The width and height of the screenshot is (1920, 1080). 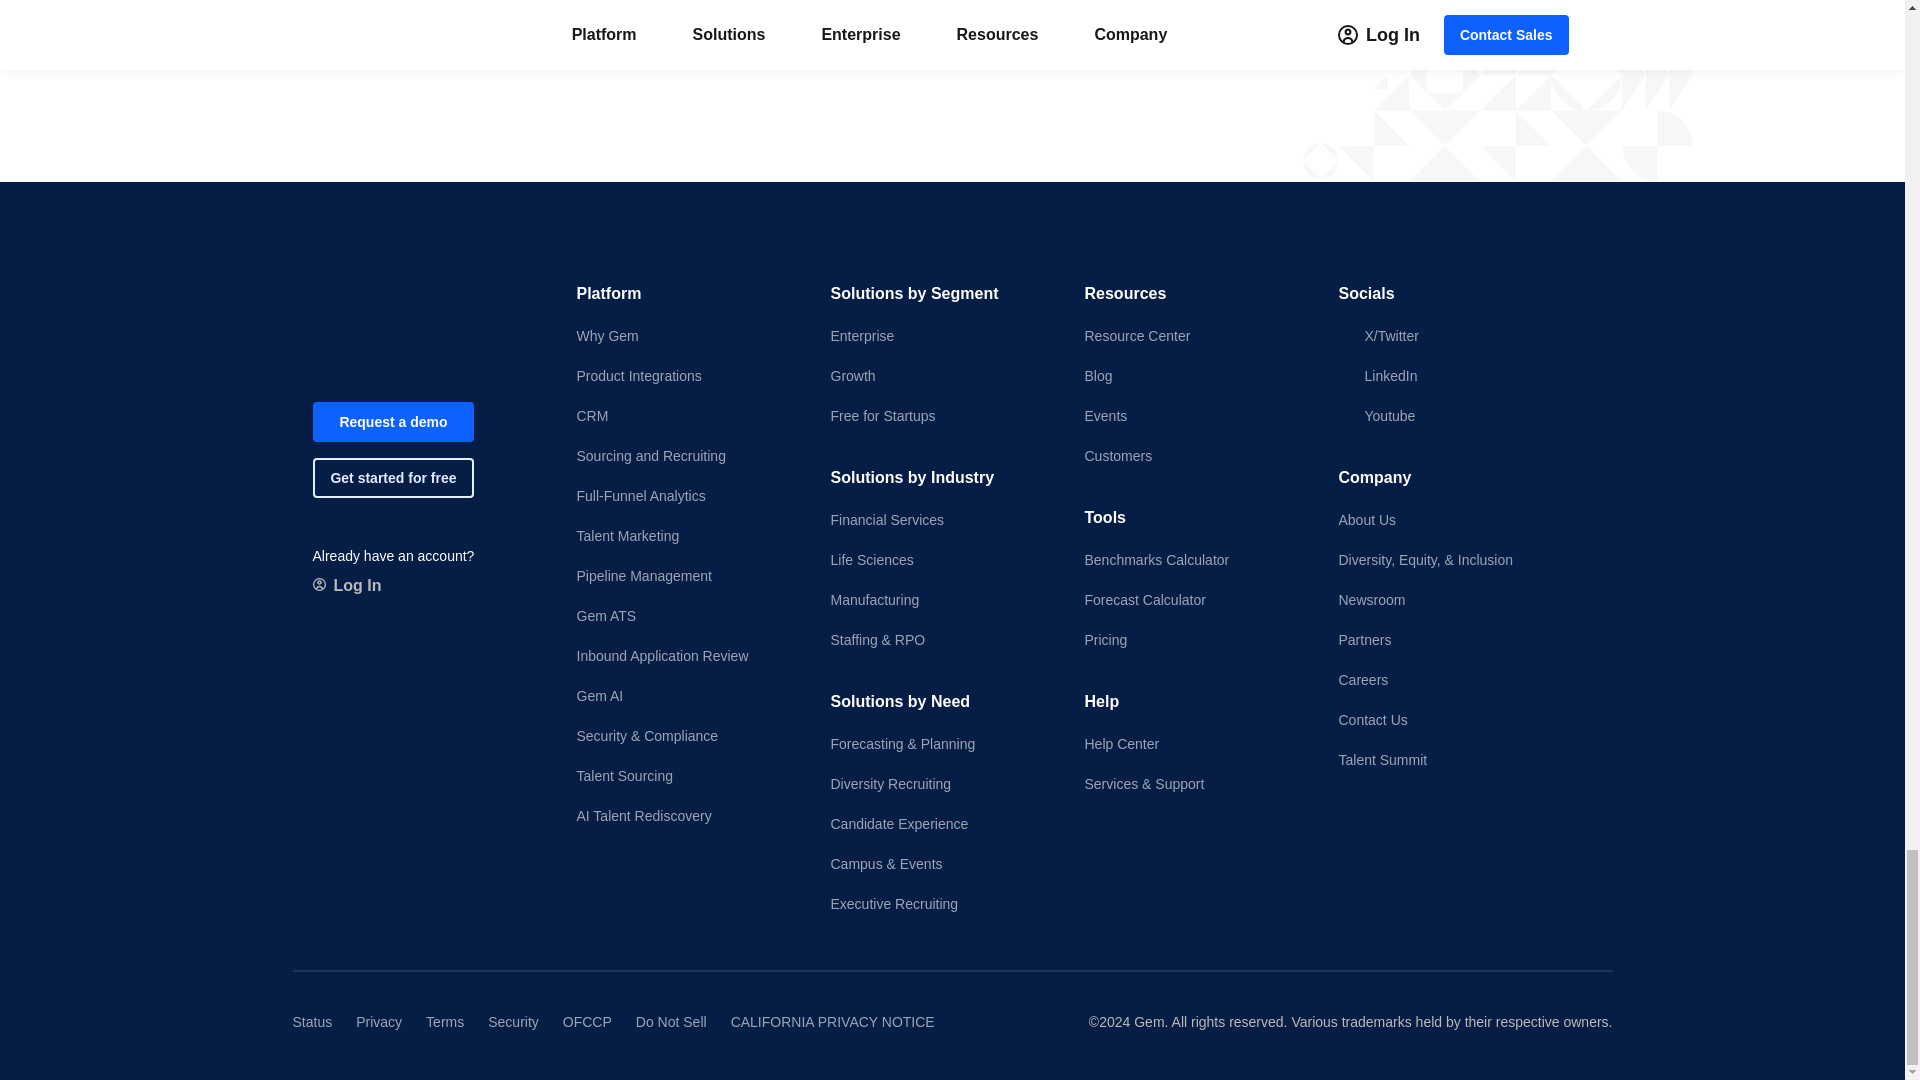 What do you see at coordinates (686, 336) in the screenshot?
I see `Why Gem` at bounding box center [686, 336].